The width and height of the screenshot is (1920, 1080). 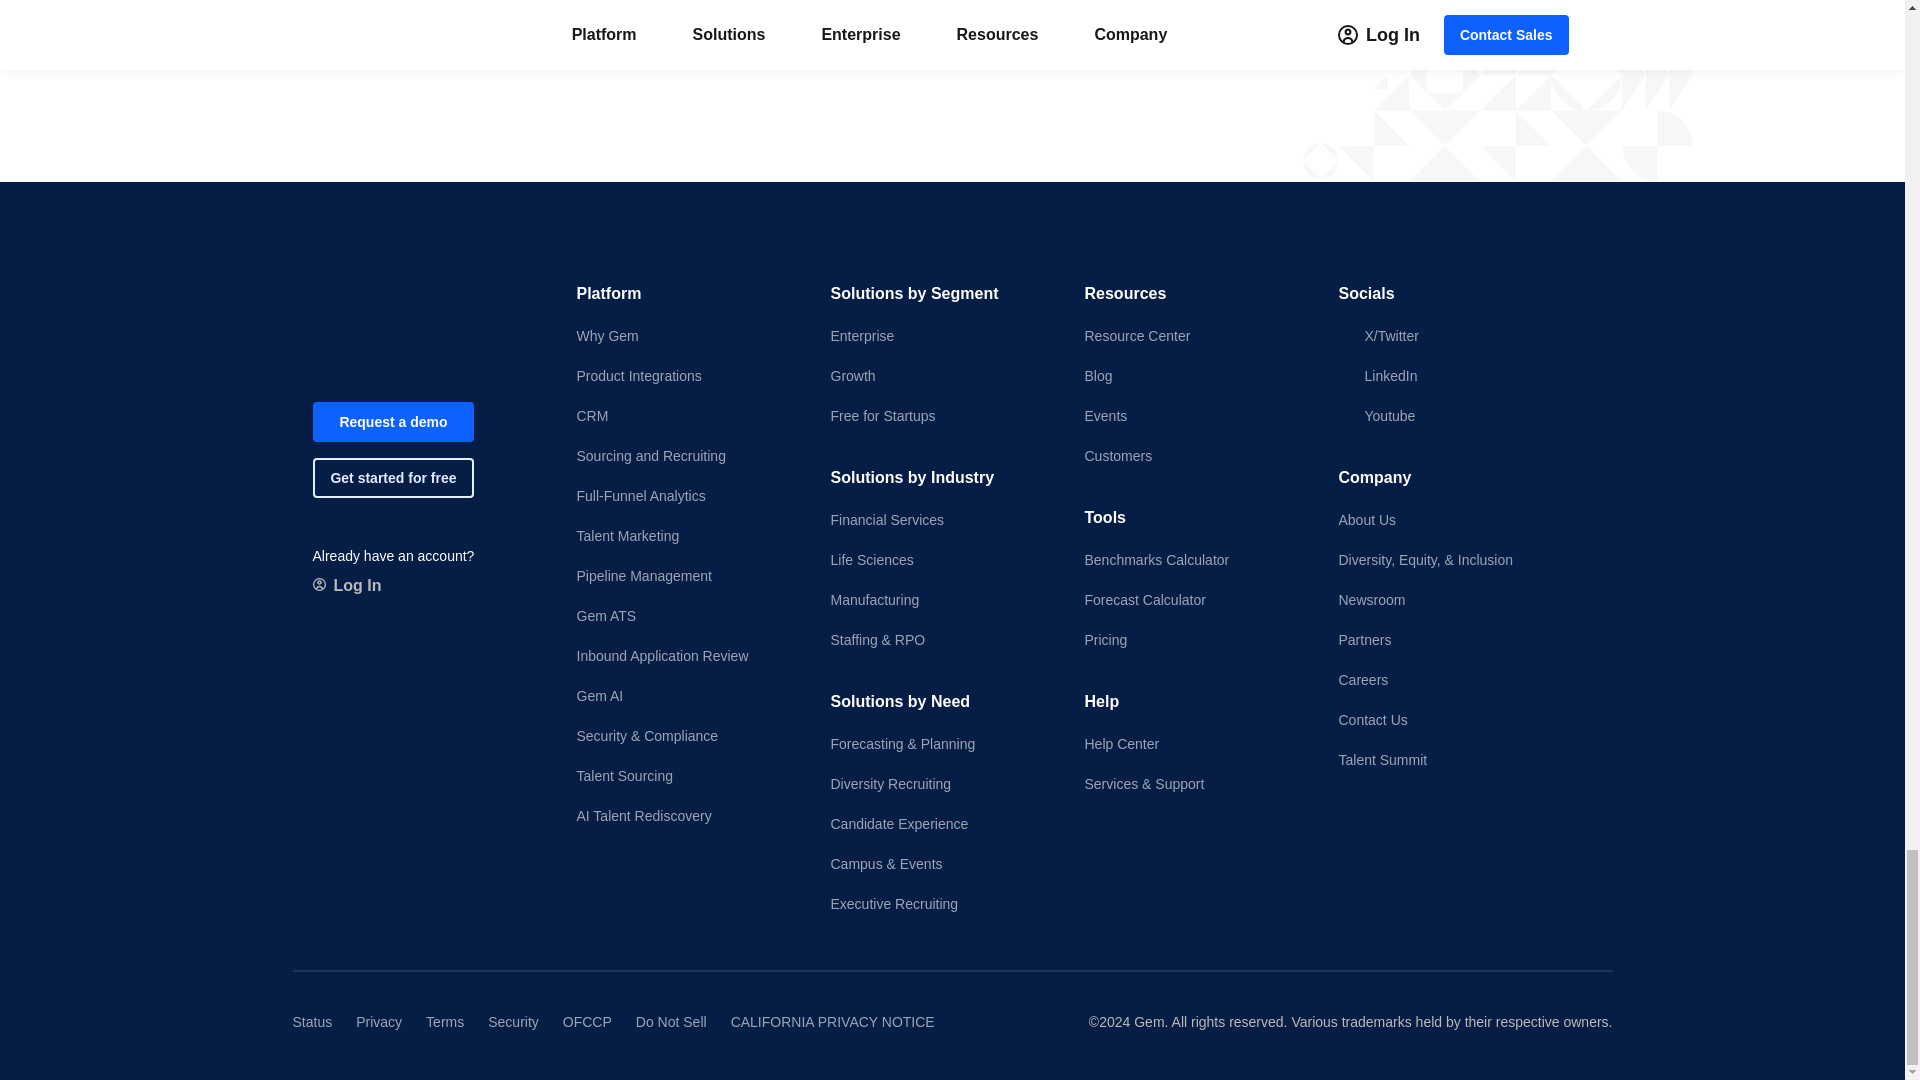 What do you see at coordinates (686, 336) in the screenshot?
I see `Why Gem` at bounding box center [686, 336].